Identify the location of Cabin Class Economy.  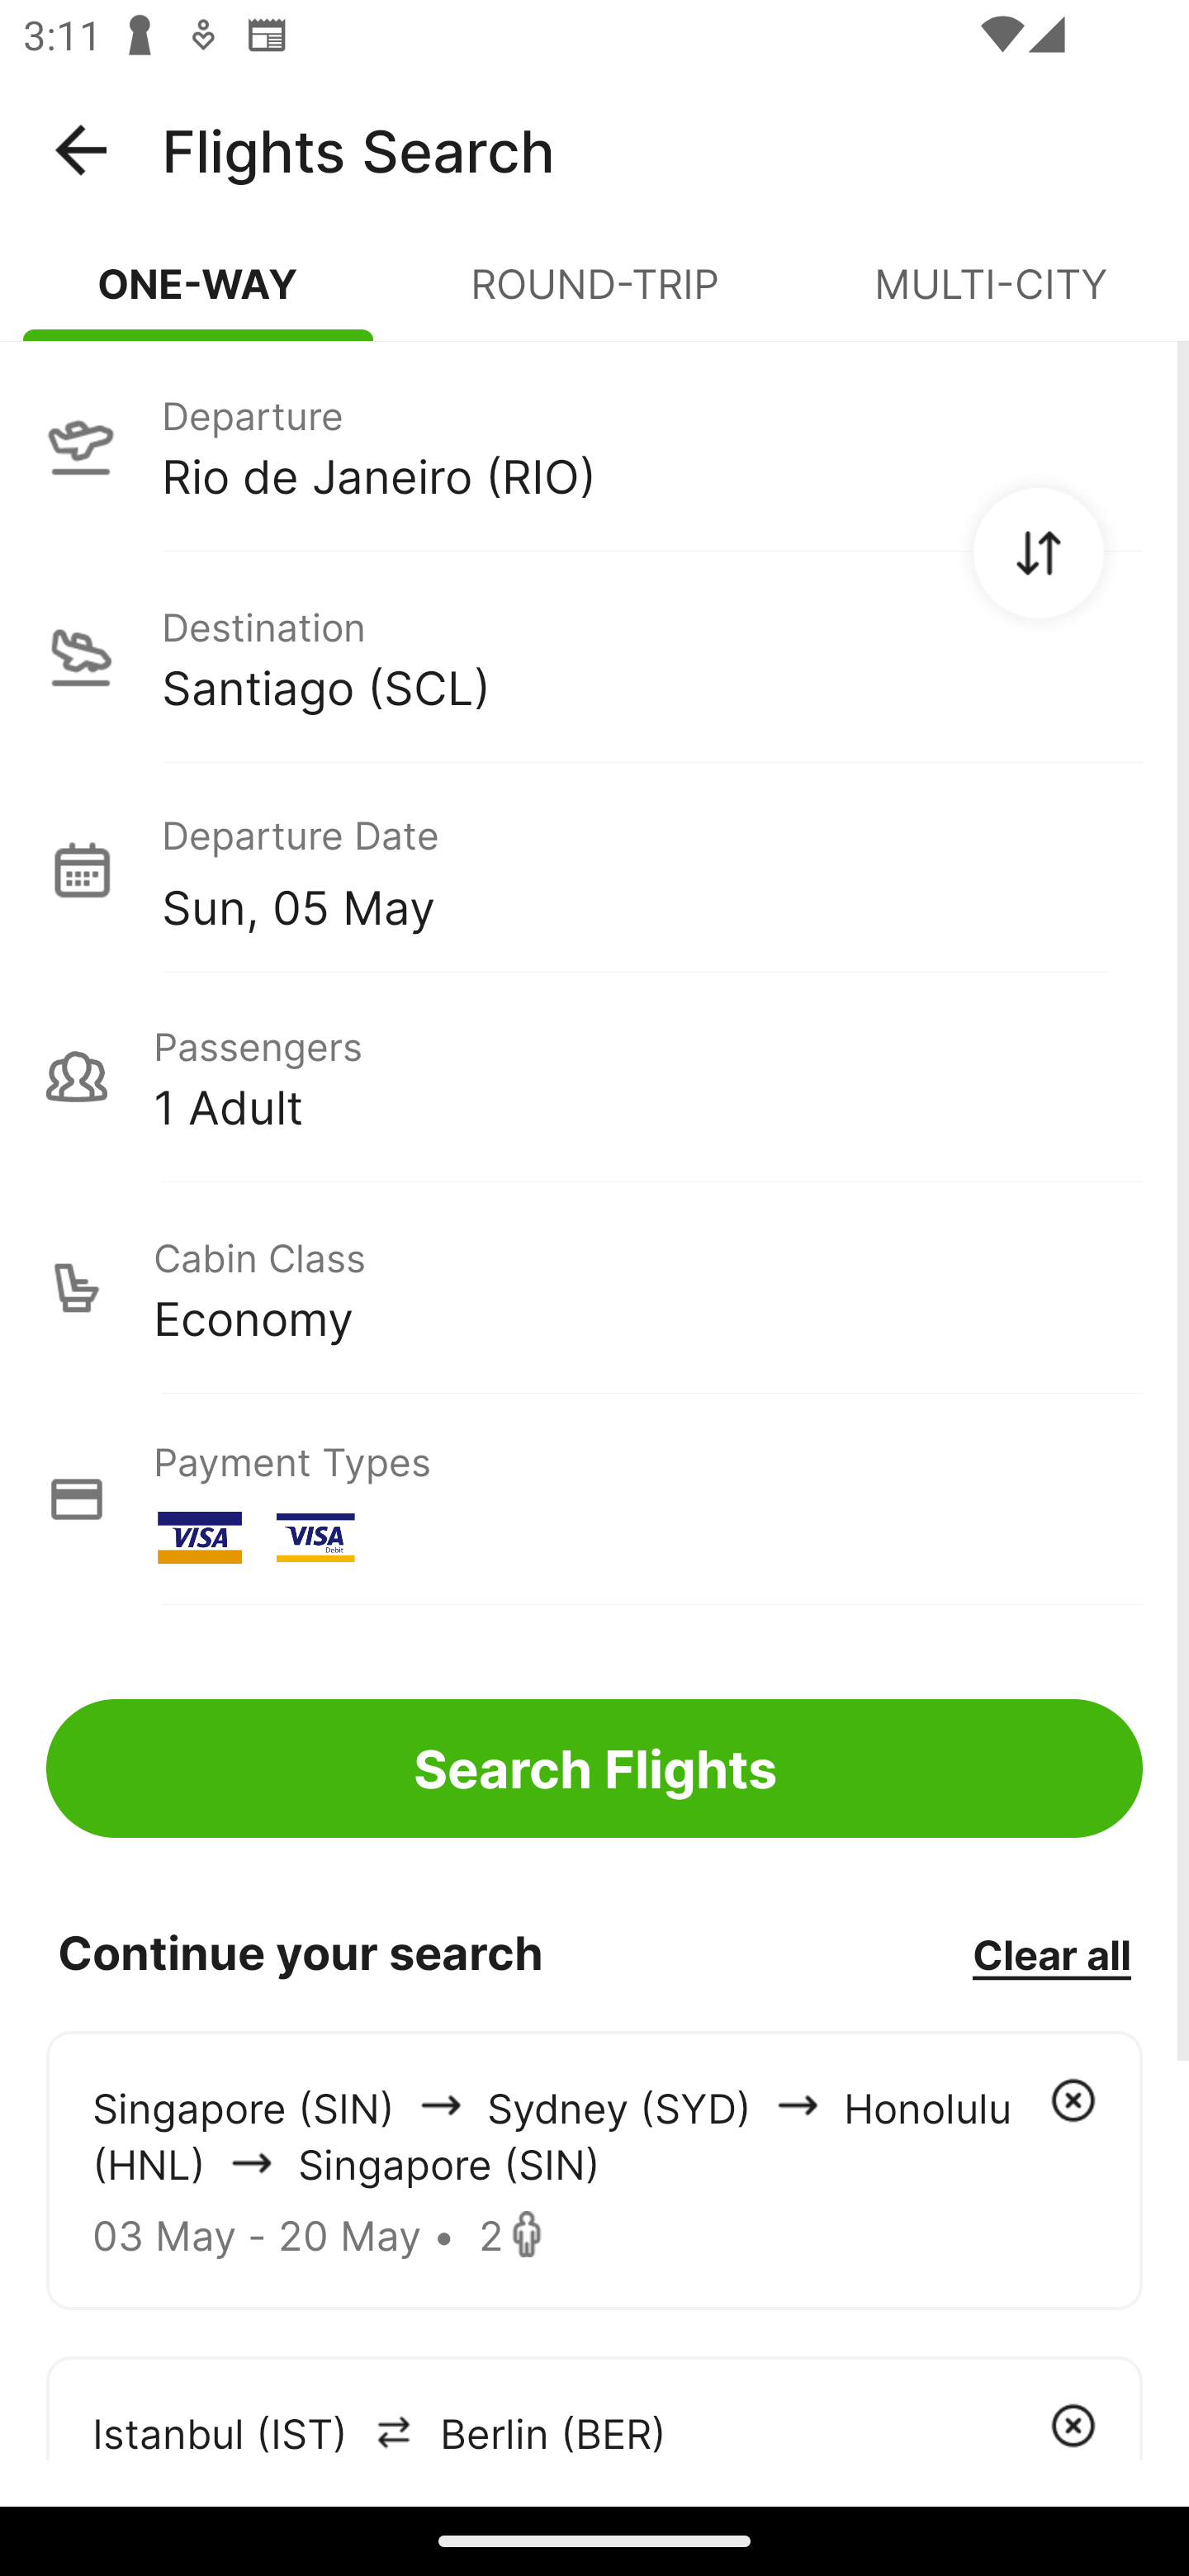
(594, 1288).